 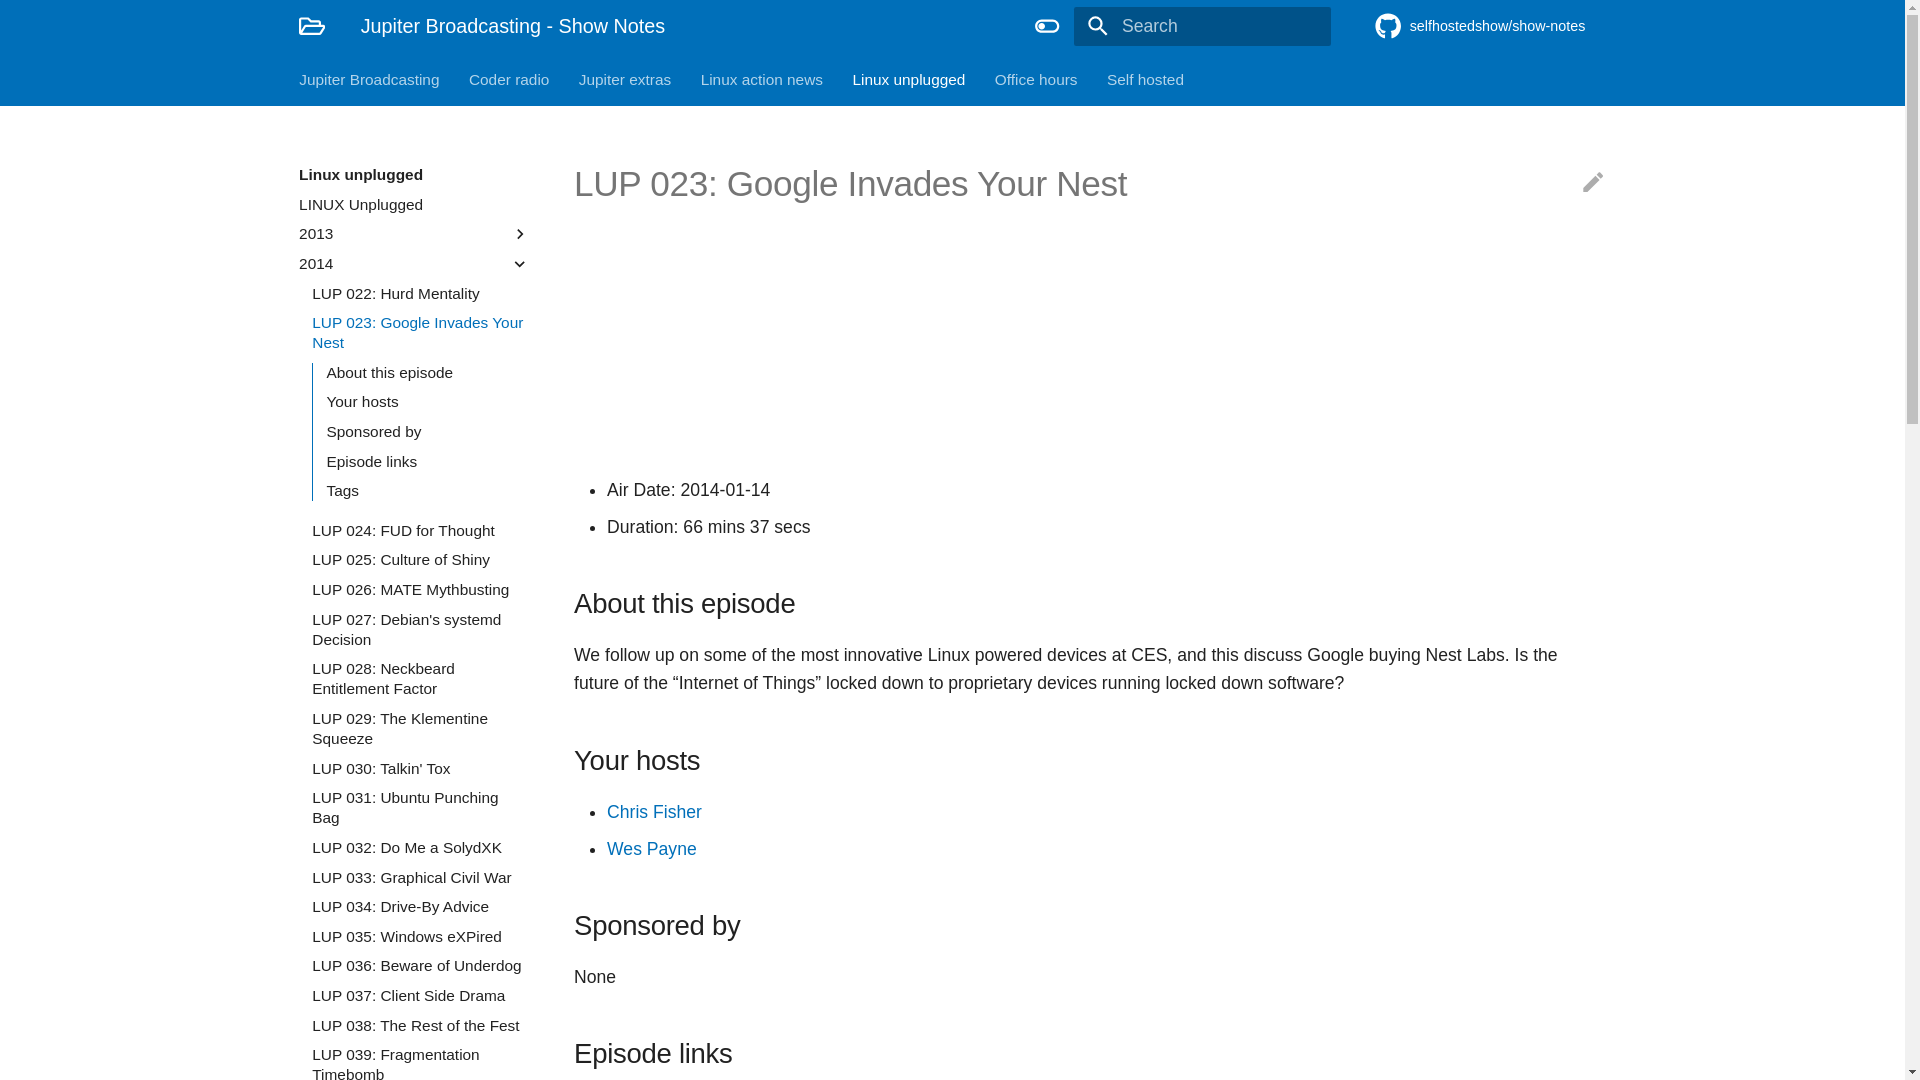 I want to click on Linux action news, so click(x=762, y=78).